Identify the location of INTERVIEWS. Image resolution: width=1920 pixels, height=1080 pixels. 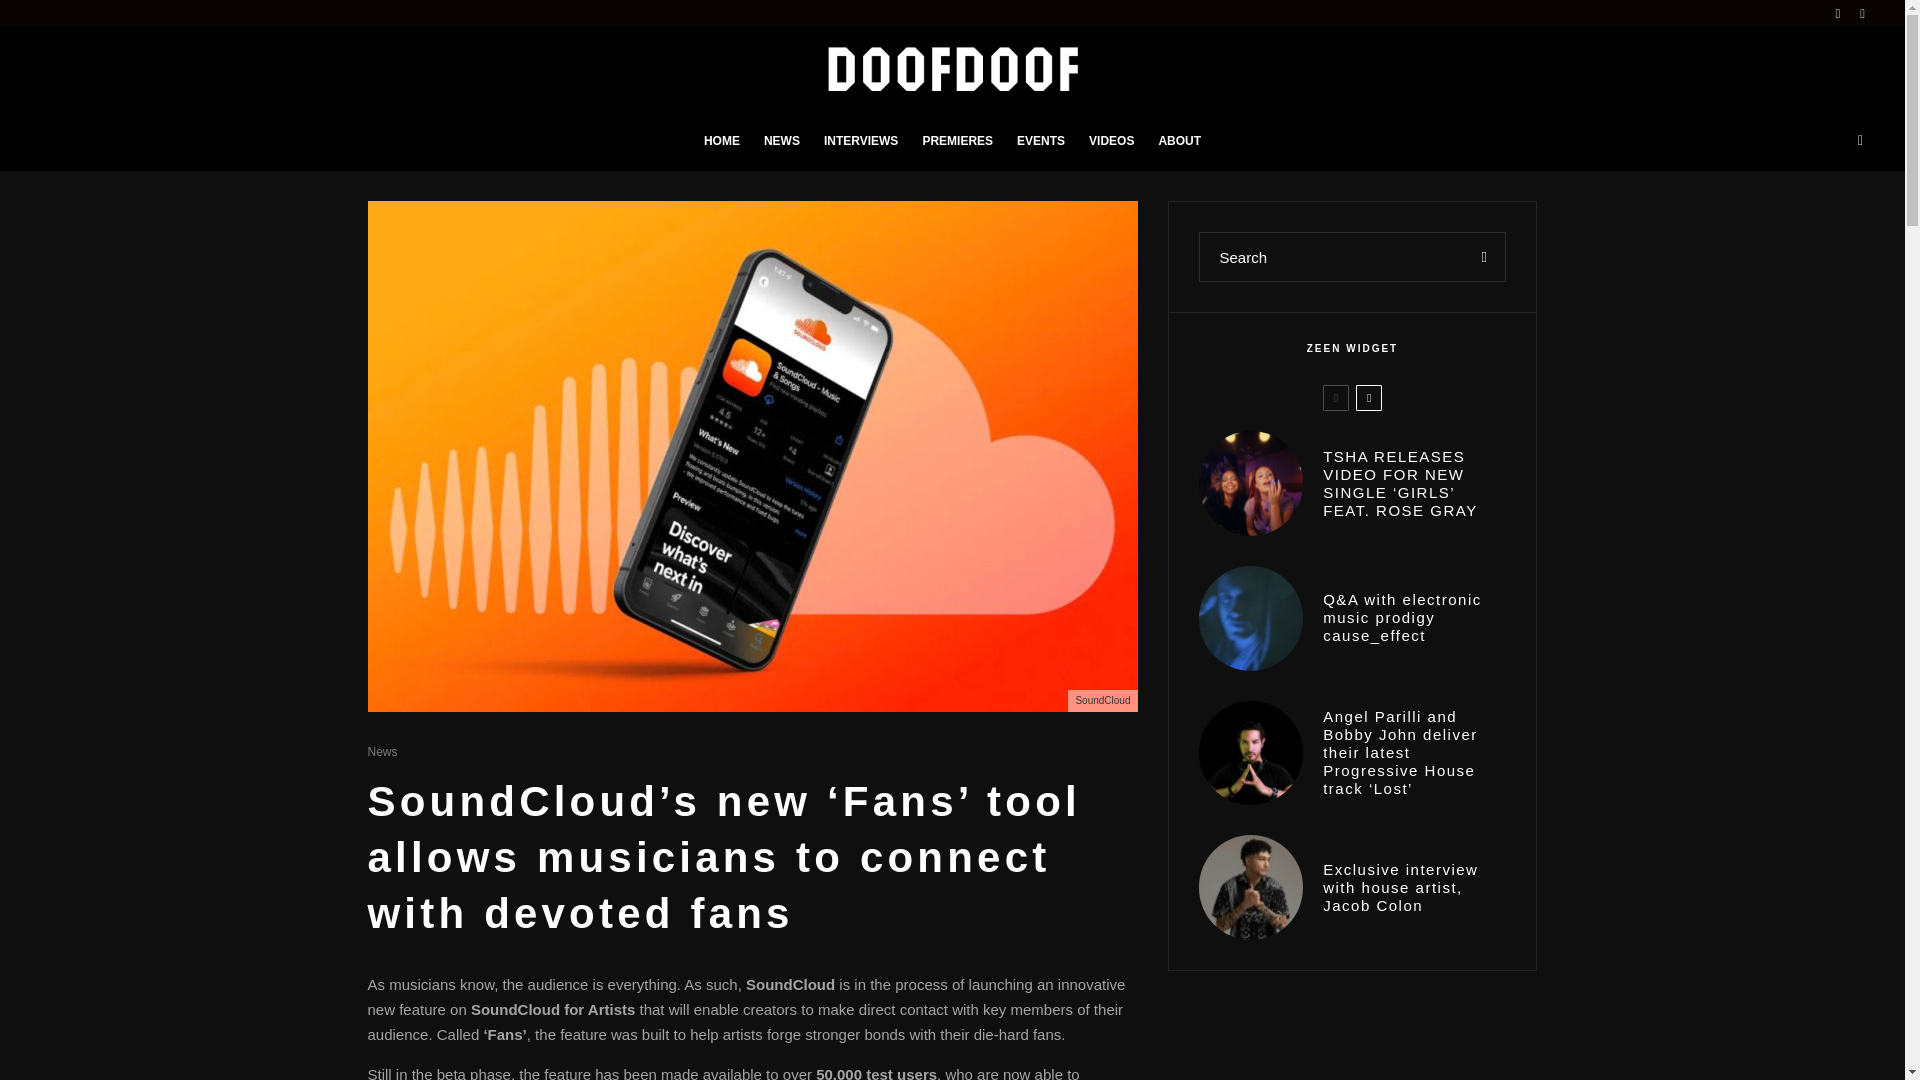
(861, 142).